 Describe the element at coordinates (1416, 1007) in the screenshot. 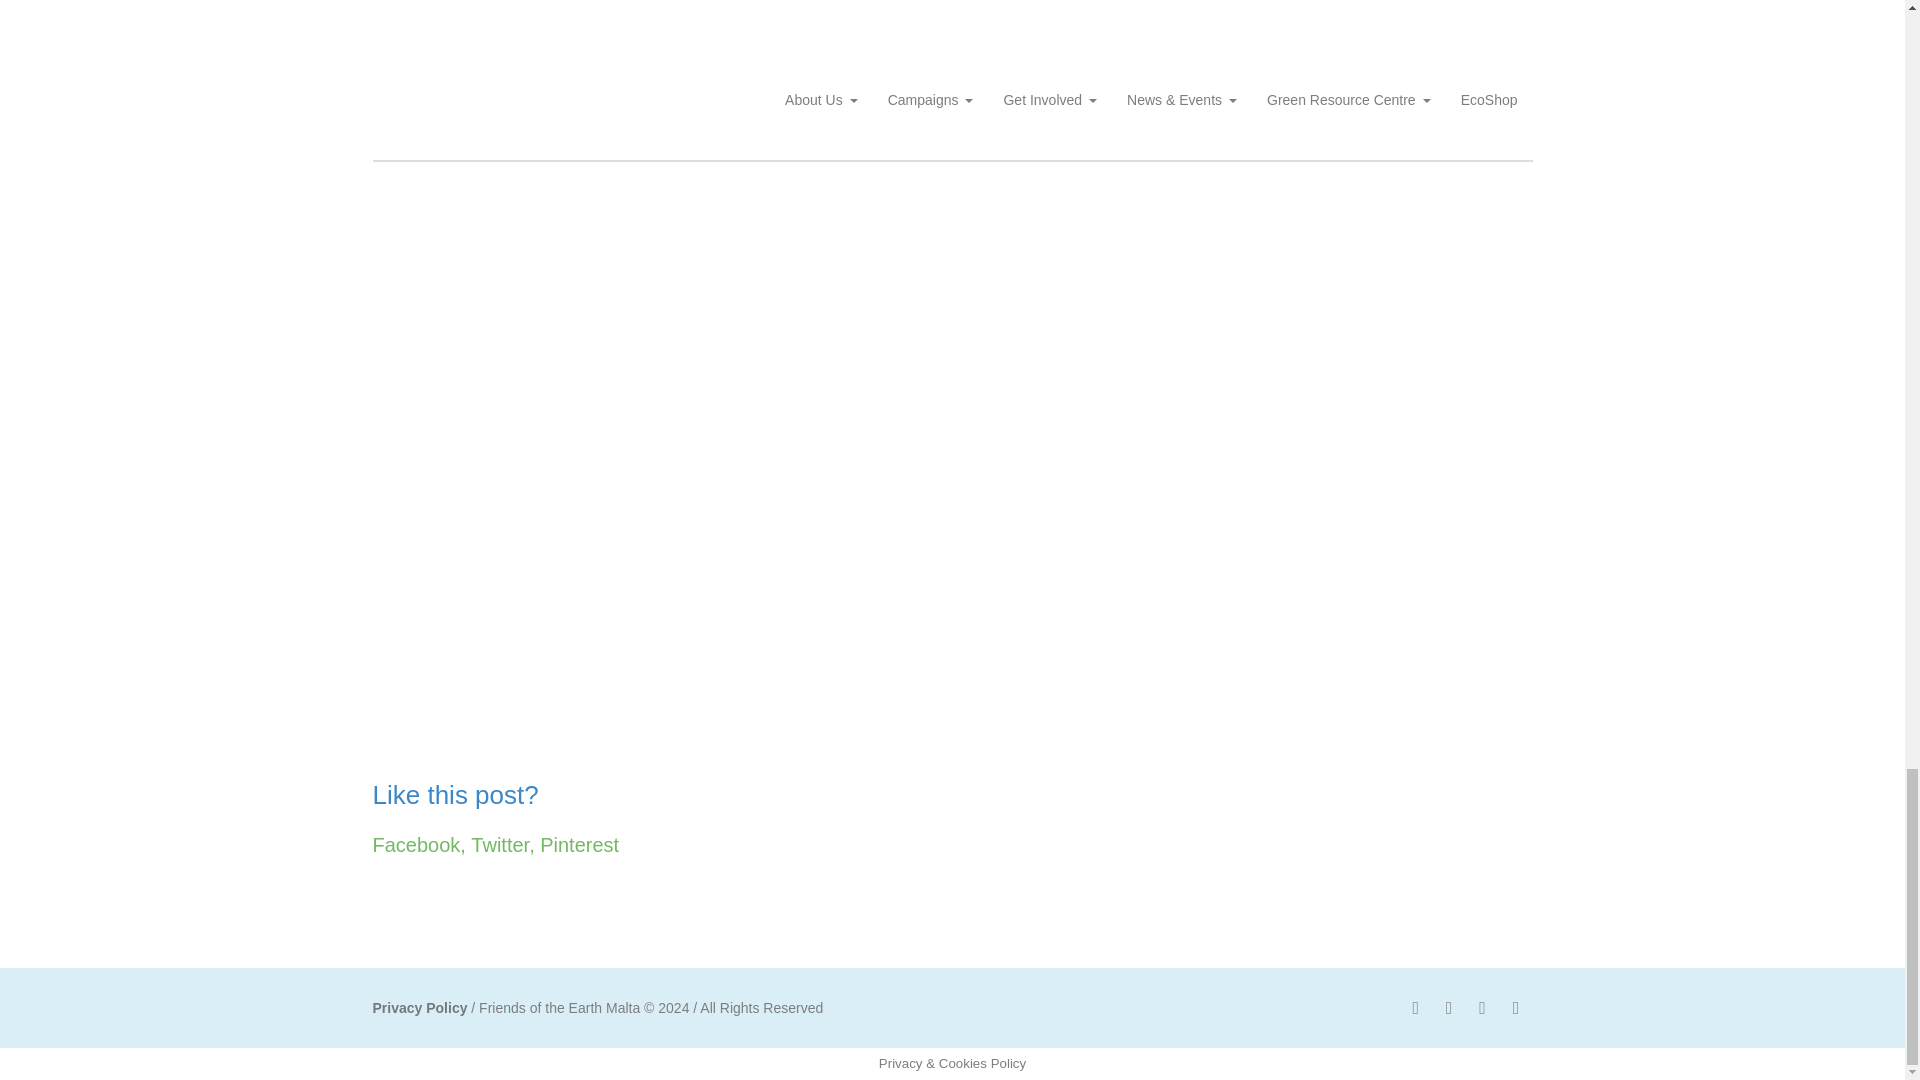

I see `Facebook` at that location.